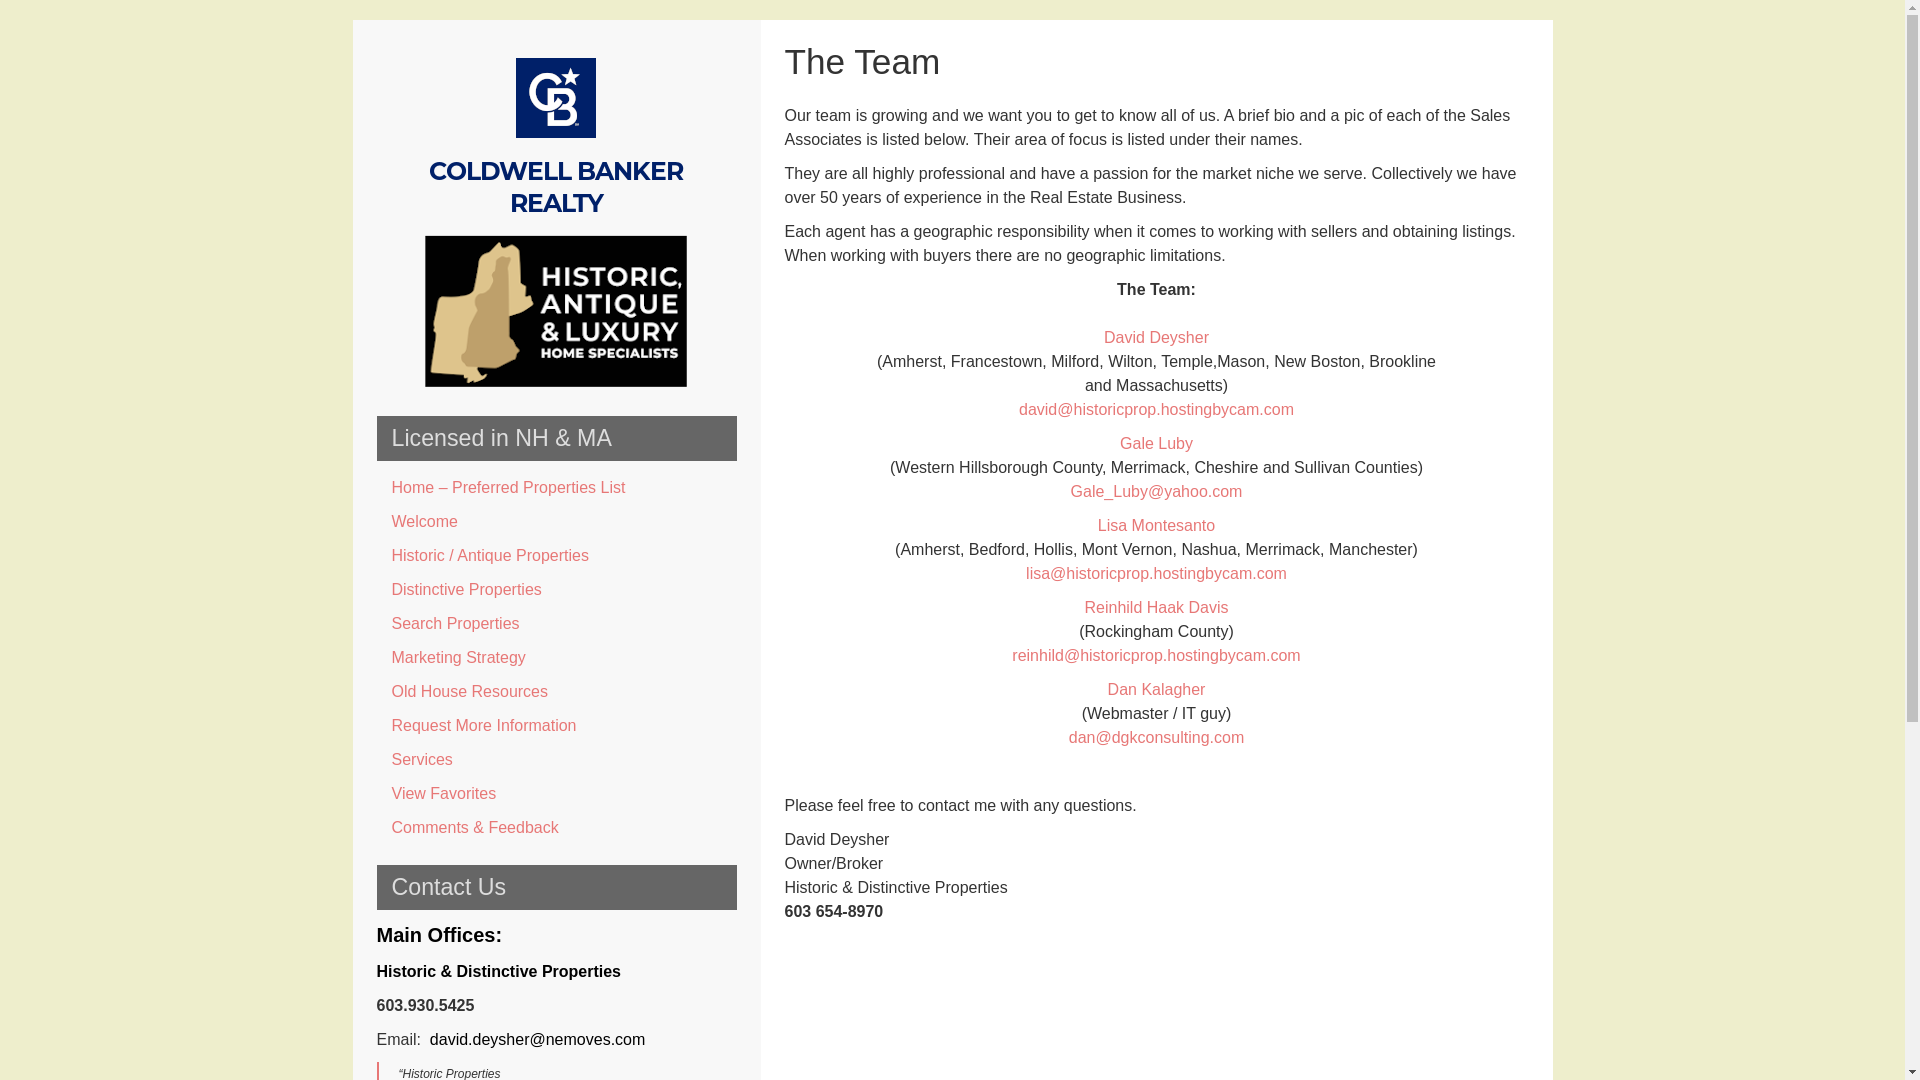  I want to click on Marketing Strategy, so click(556, 658).